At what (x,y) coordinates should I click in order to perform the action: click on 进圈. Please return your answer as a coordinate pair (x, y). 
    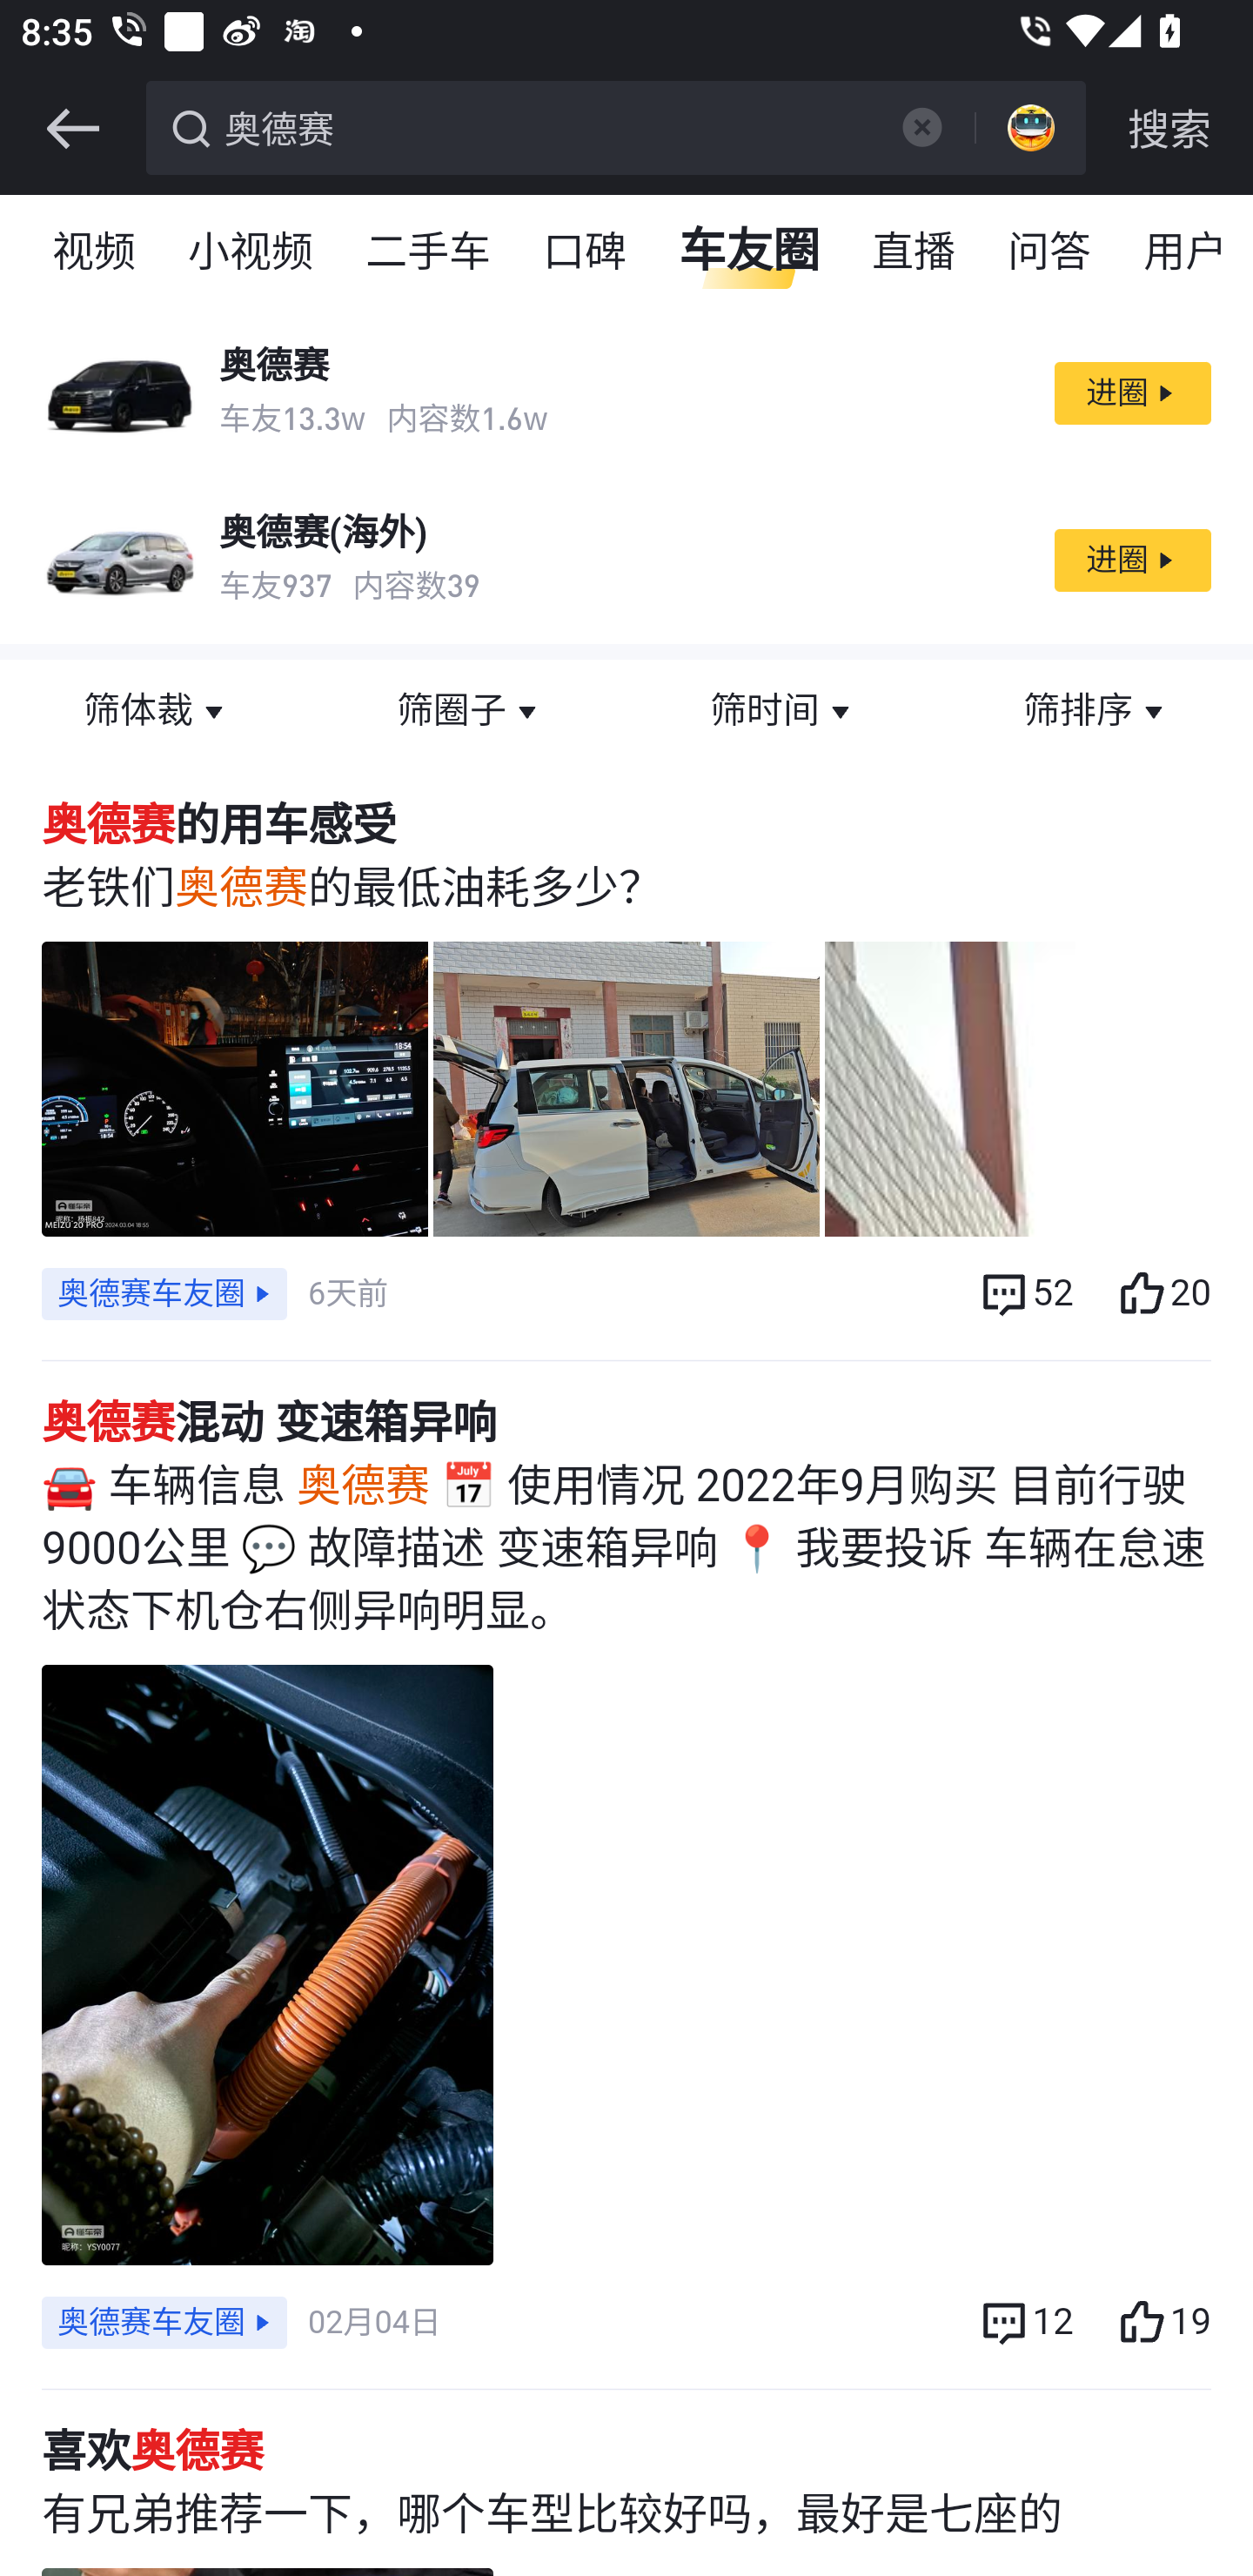
    Looking at the image, I should click on (1131, 560).